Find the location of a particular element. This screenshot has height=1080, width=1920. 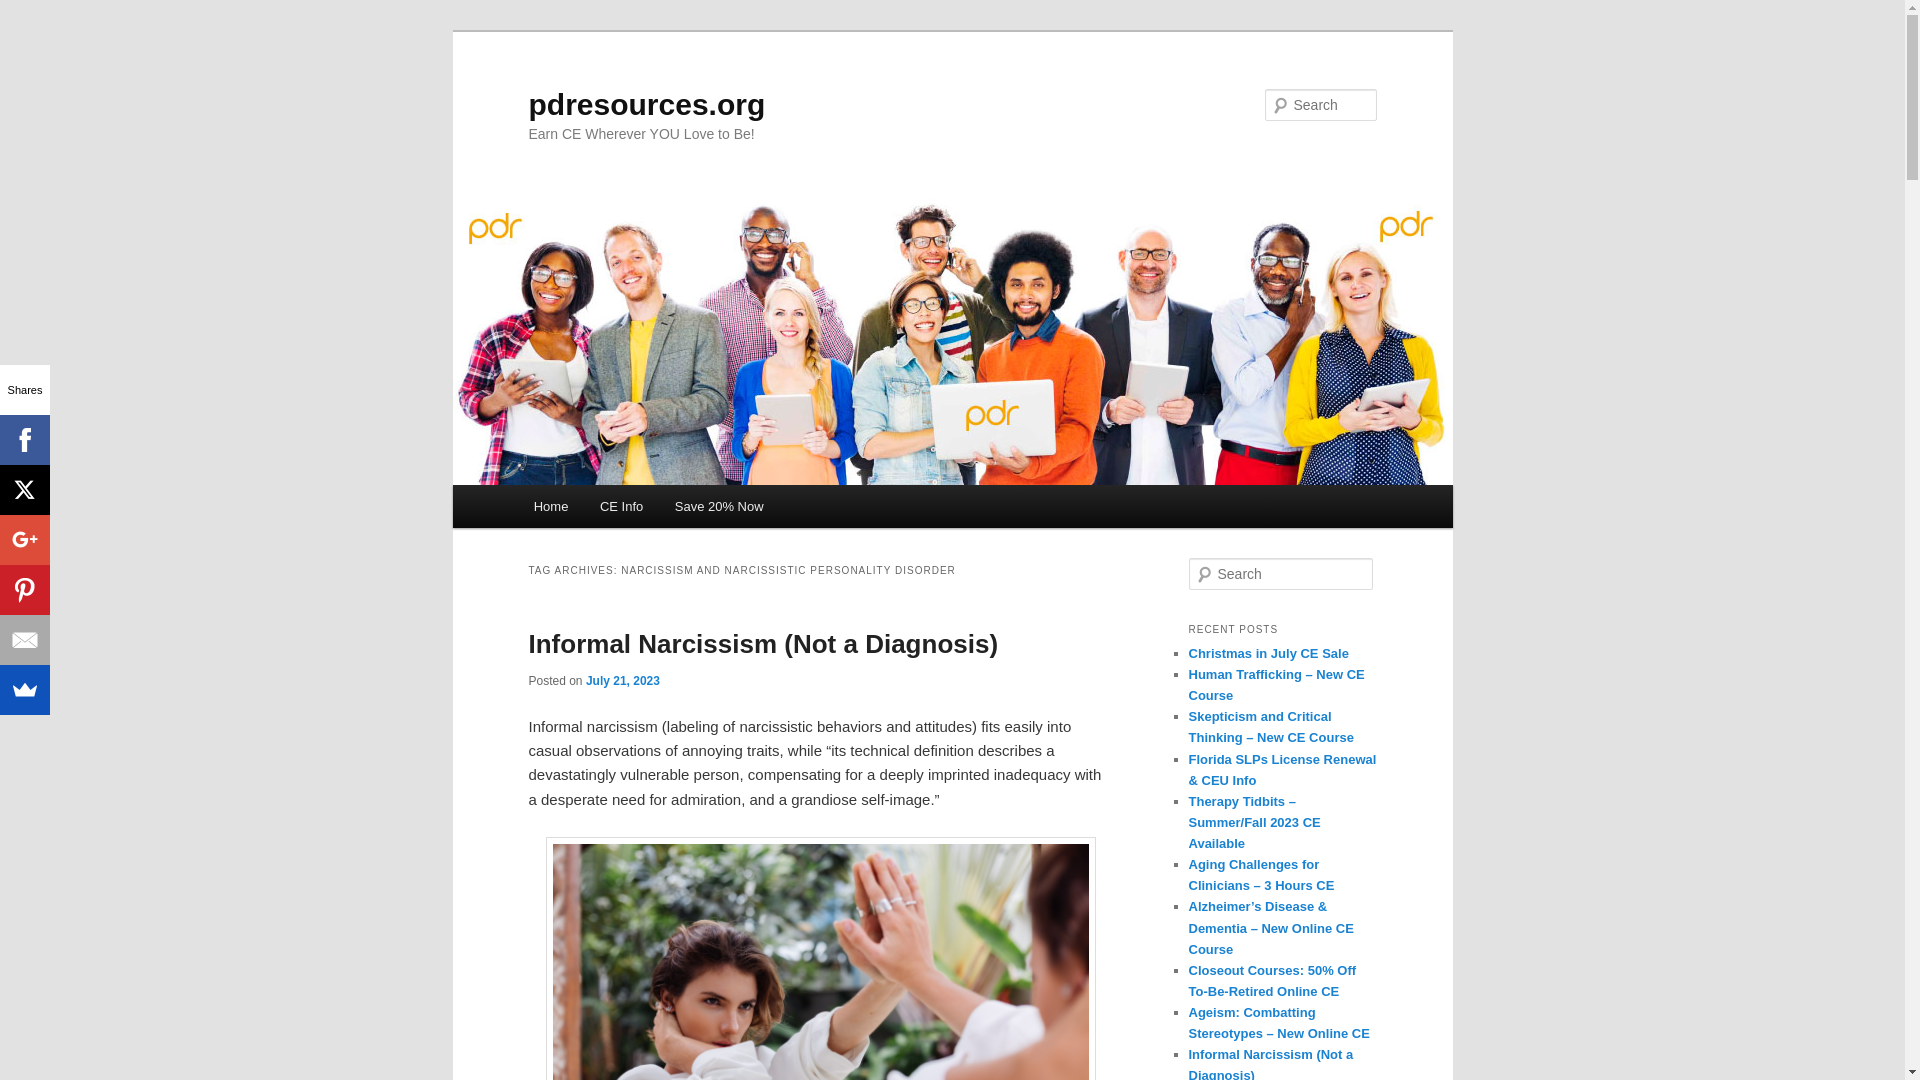

2:25 pm is located at coordinates (622, 680).